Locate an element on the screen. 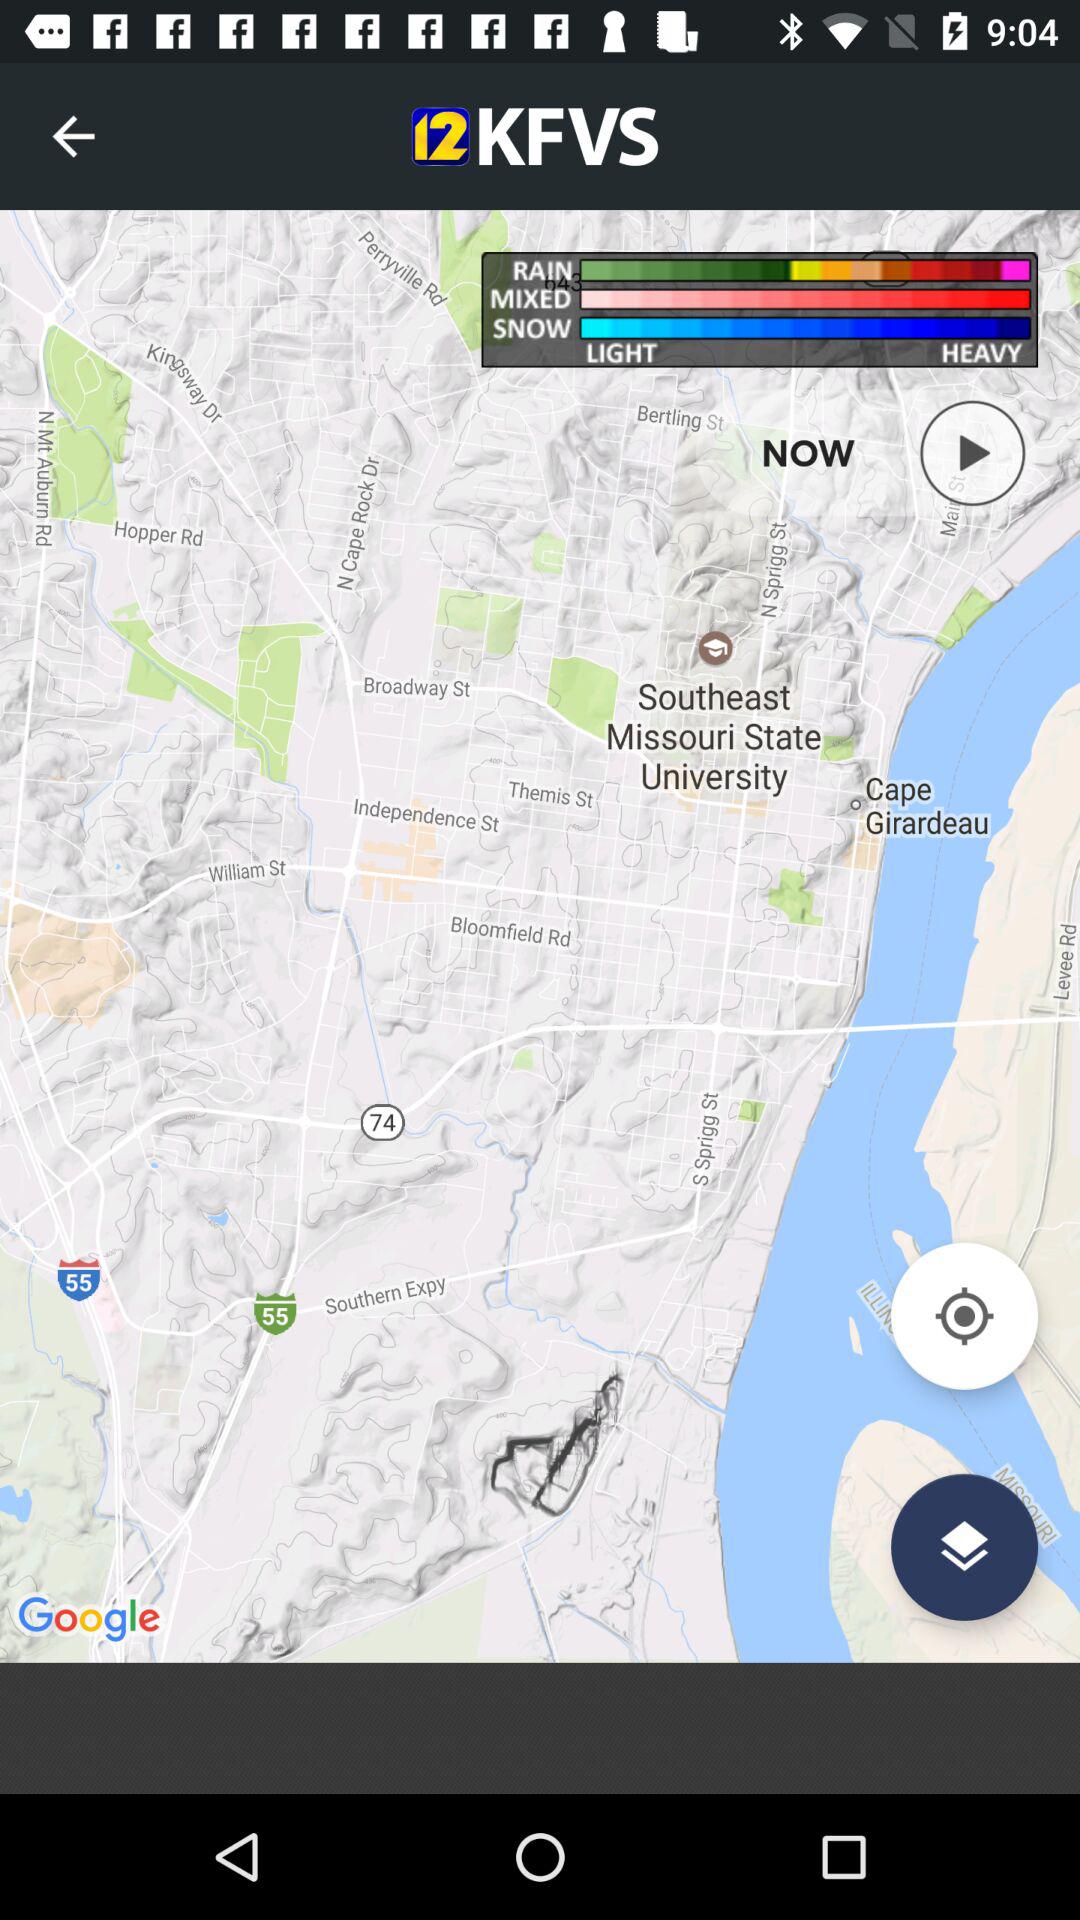  see 3d version is located at coordinates (964, 1546).